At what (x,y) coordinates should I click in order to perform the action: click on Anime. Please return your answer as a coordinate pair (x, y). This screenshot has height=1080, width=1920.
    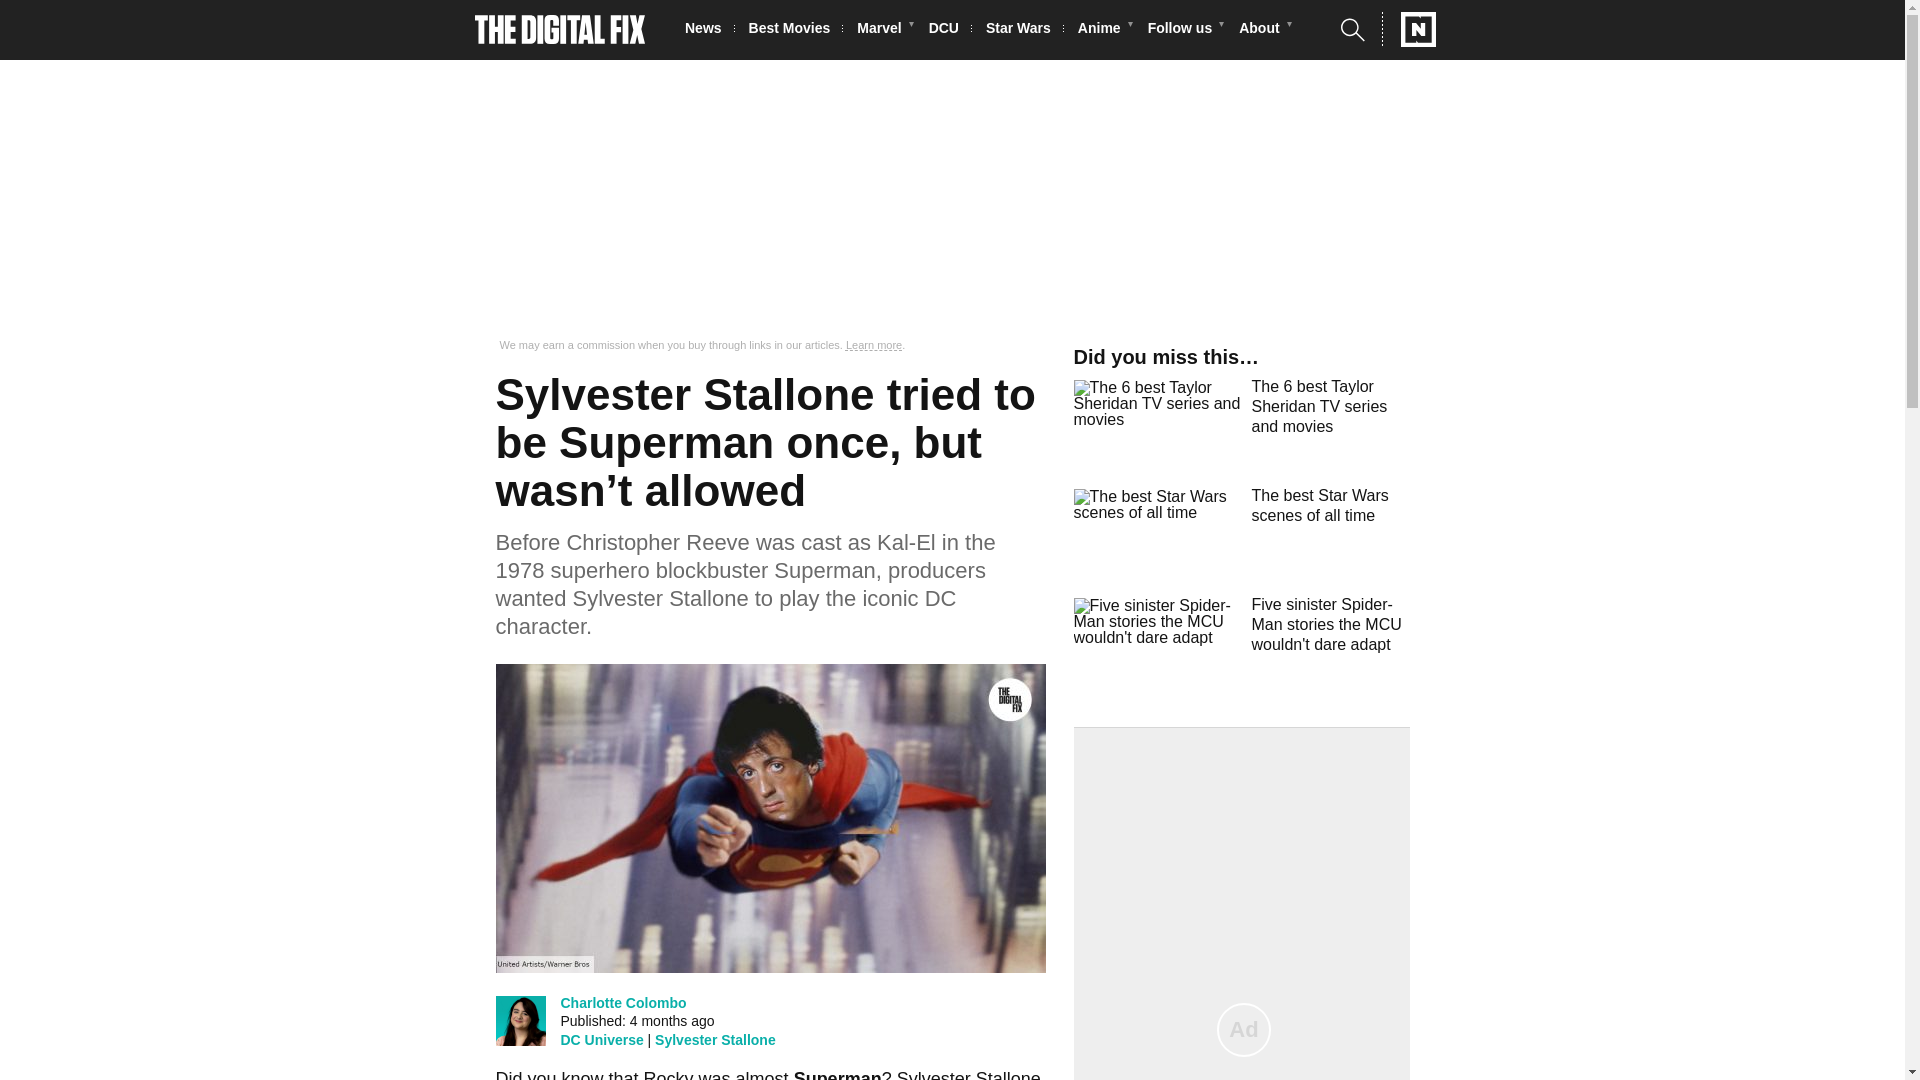
    Looking at the image, I should click on (1104, 30).